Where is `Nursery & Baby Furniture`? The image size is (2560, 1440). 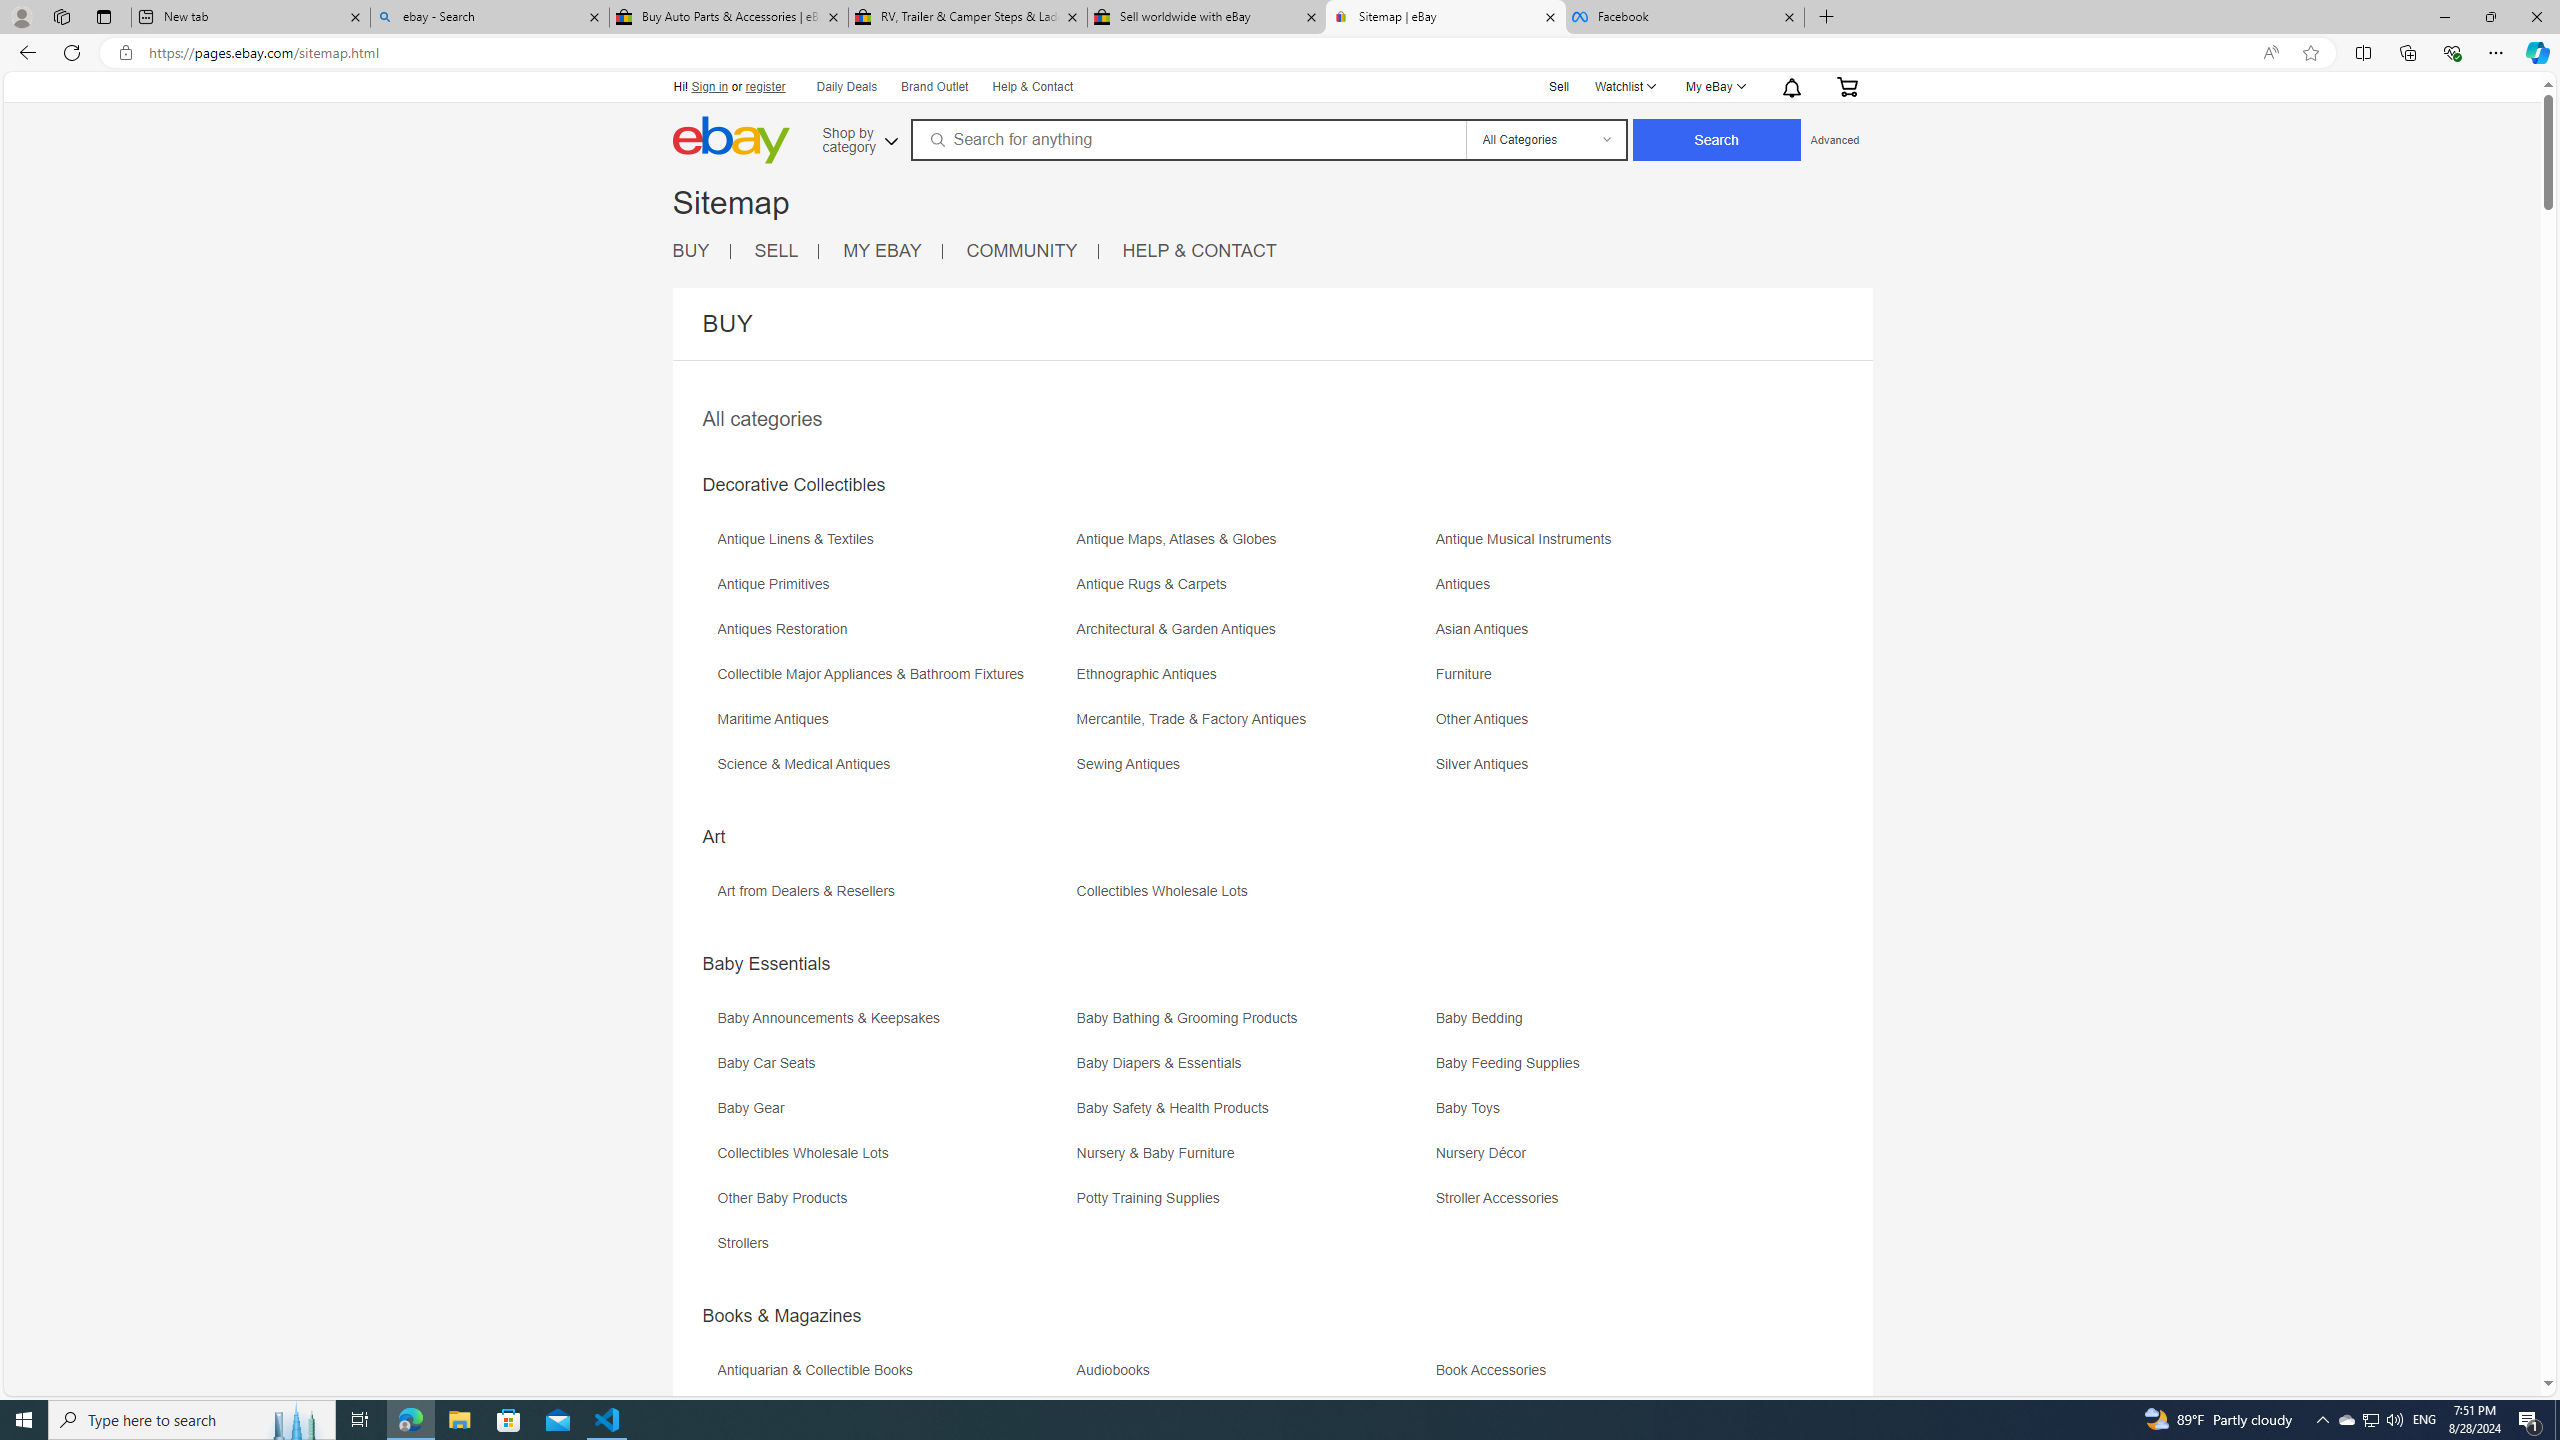
Nursery & Baby Furniture is located at coordinates (1253, 1160).